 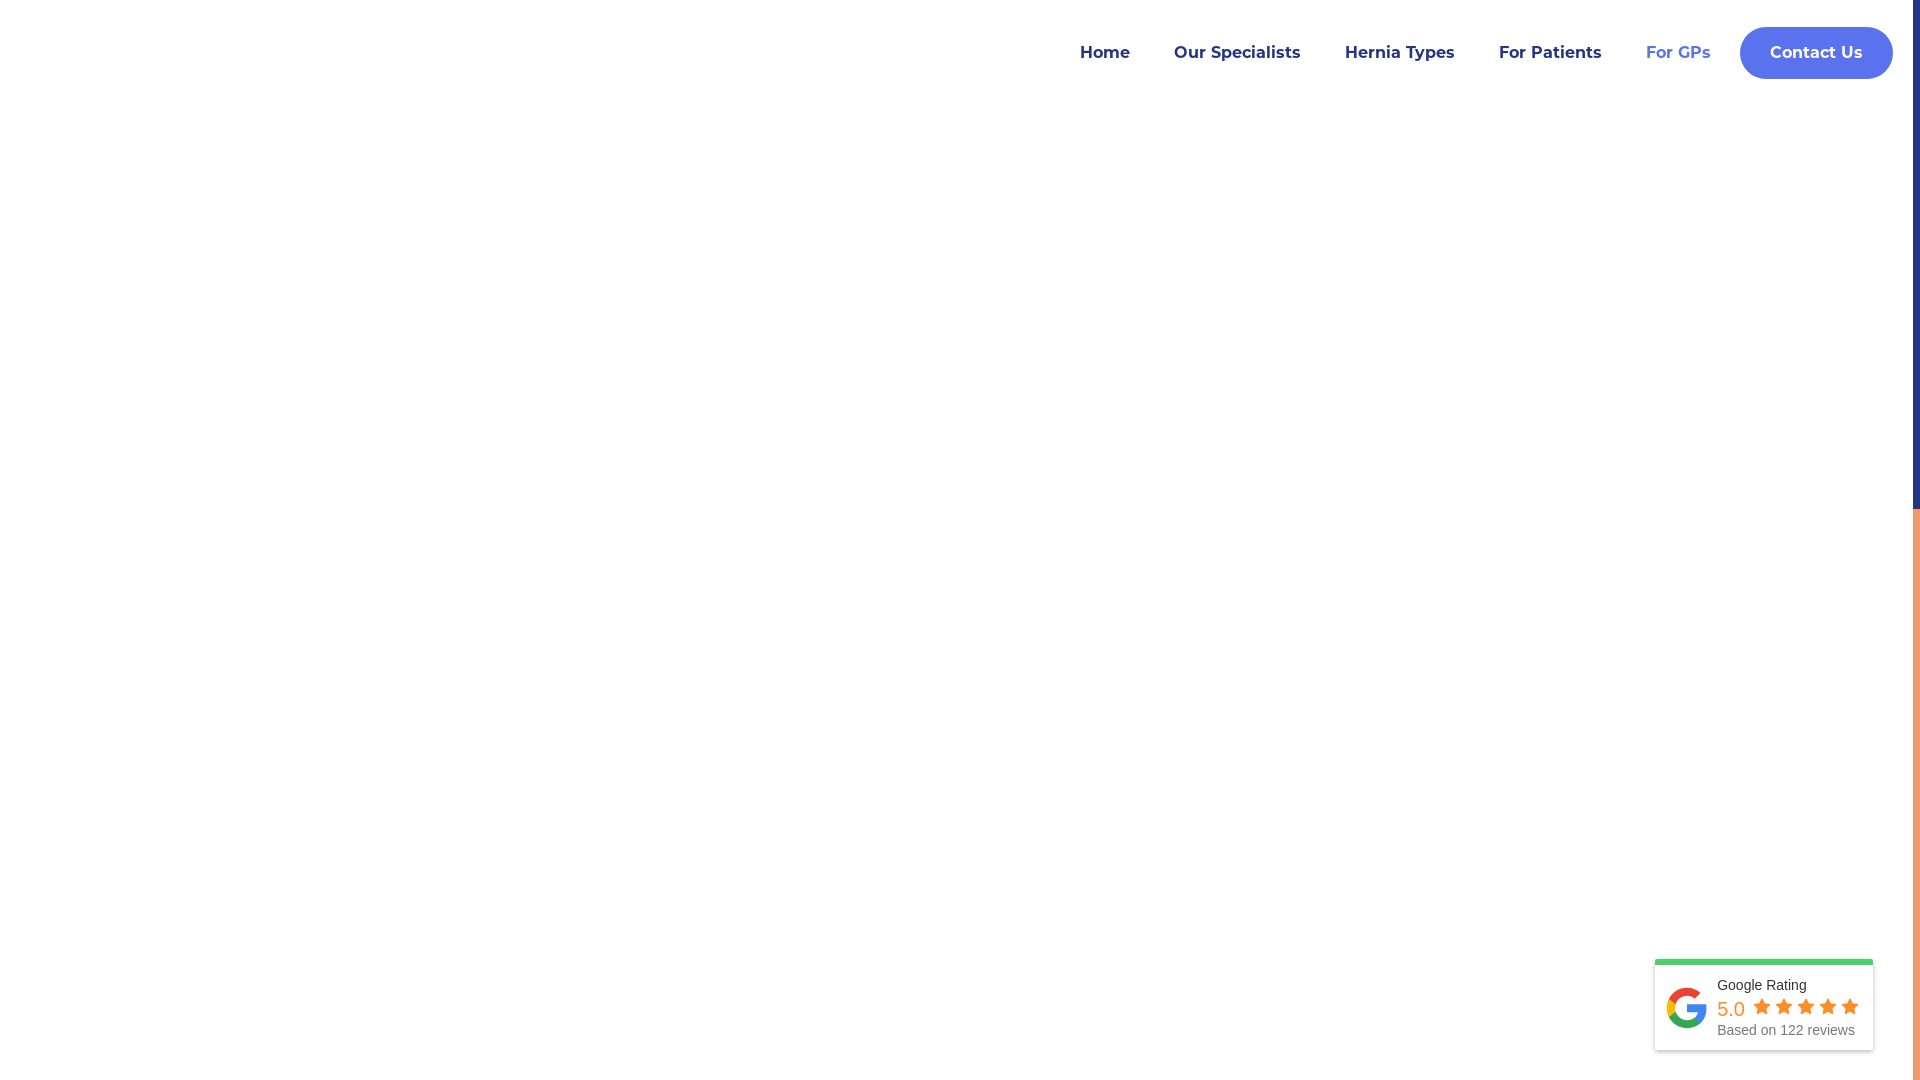 I want to click on For Patients, so click(x=1550, y=53).